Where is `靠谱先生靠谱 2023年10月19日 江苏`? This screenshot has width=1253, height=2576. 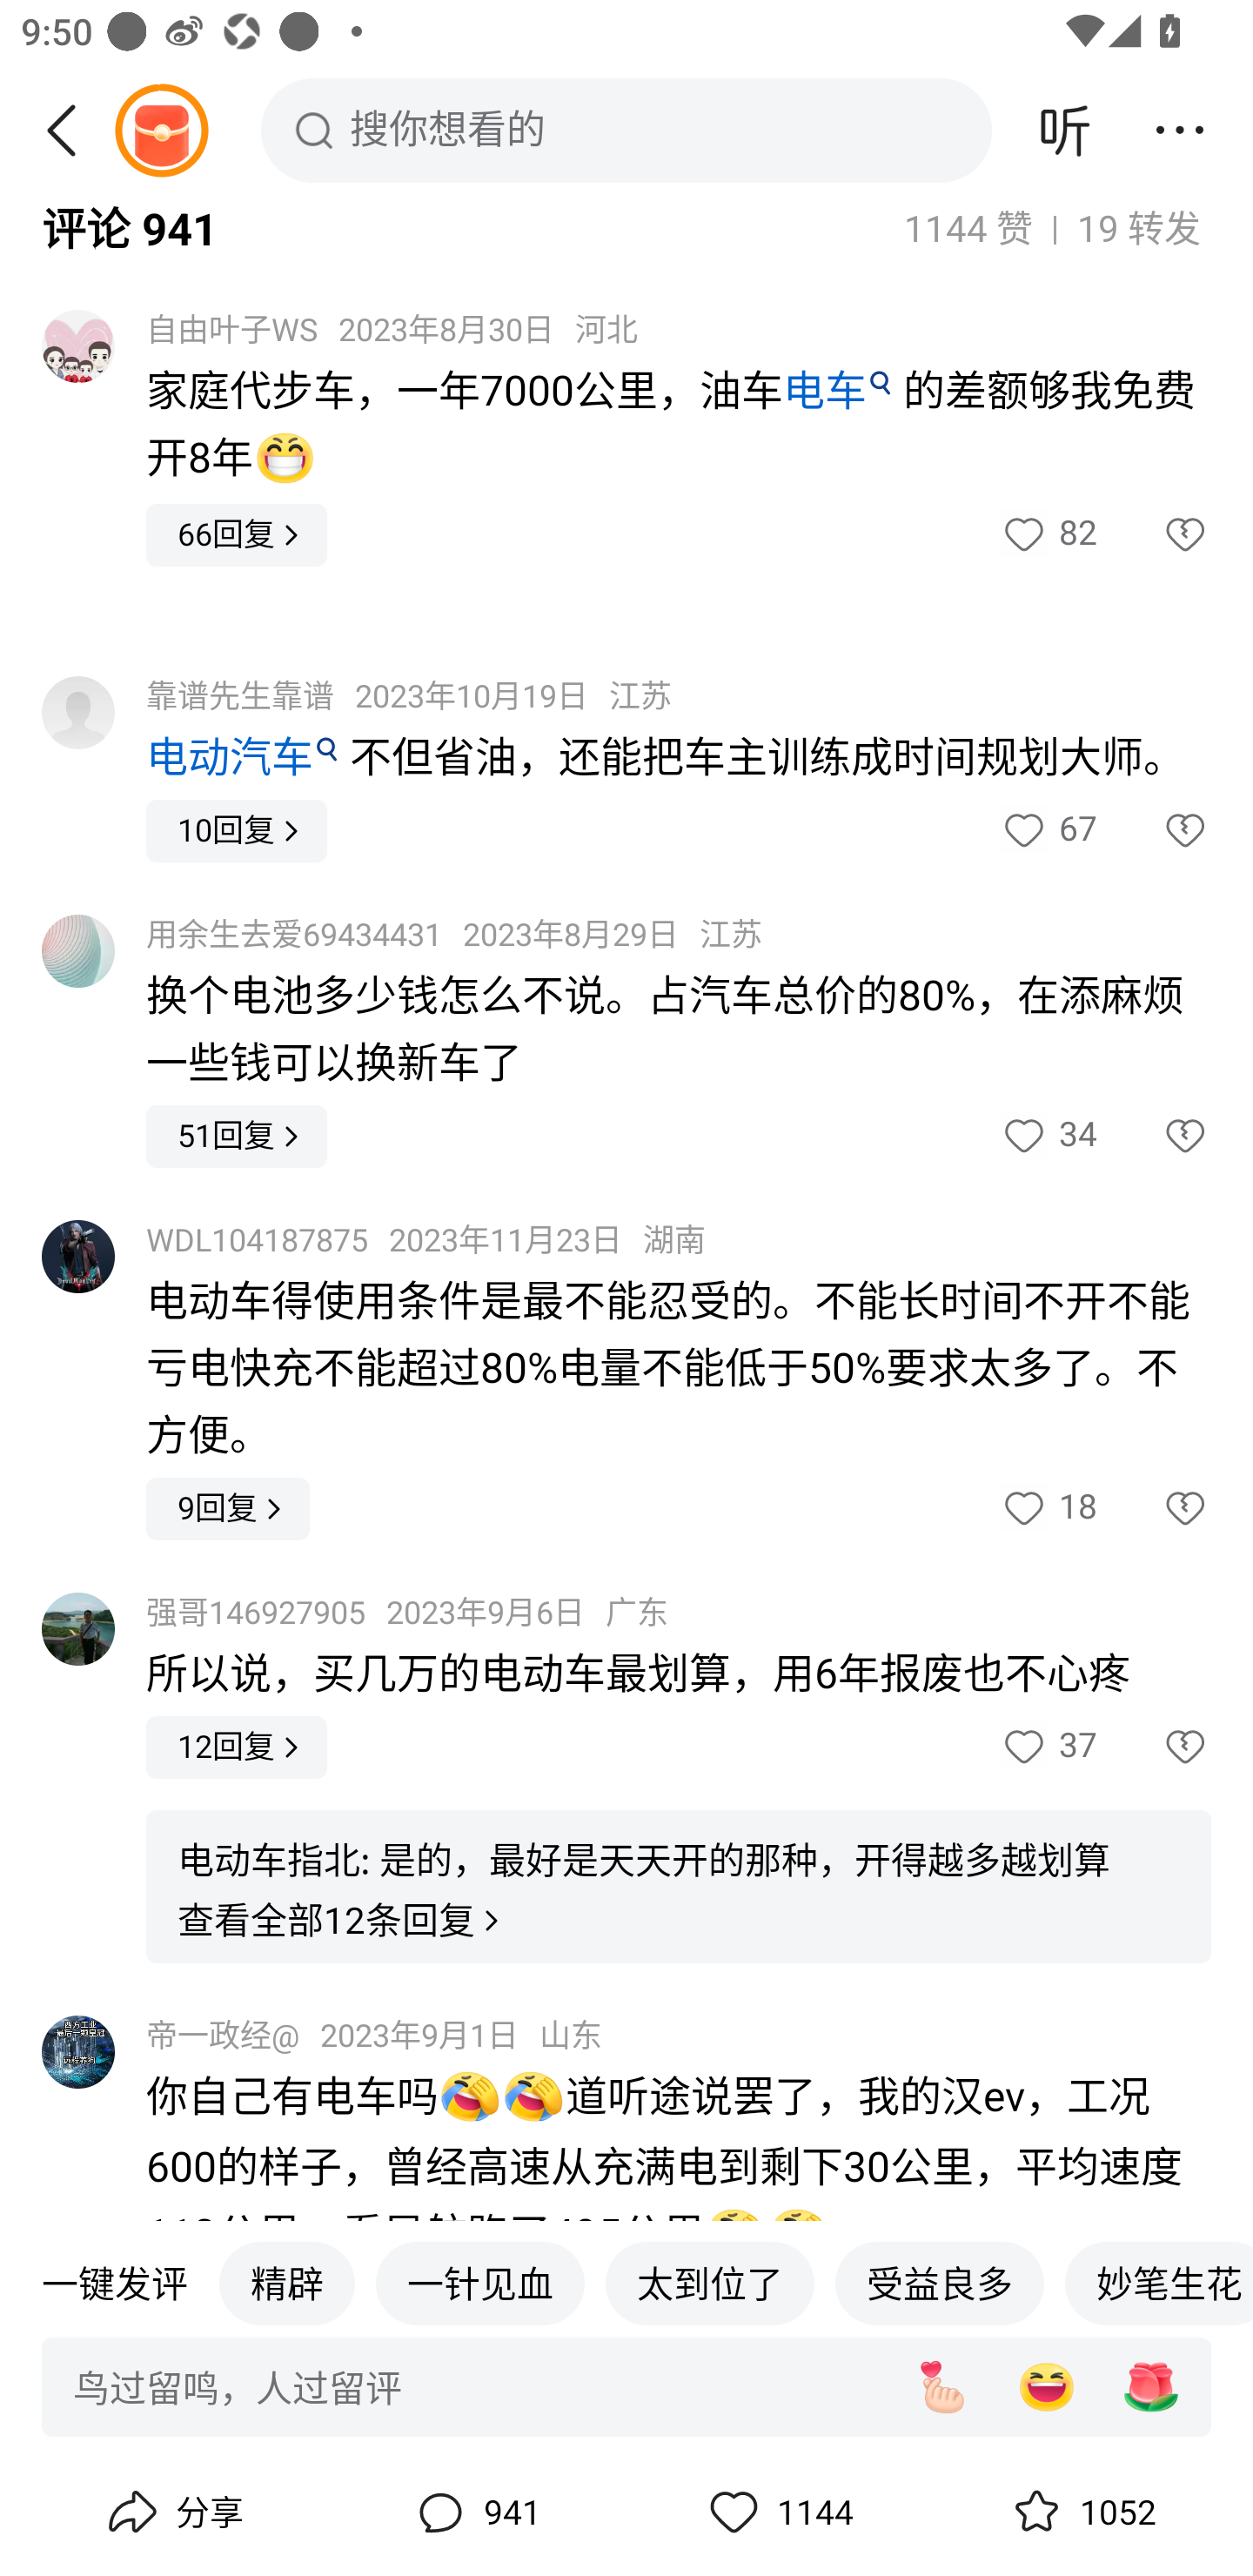
靠谱先生靠谱 2023年10月19日 江苏 is located at coordinates (409, 698).